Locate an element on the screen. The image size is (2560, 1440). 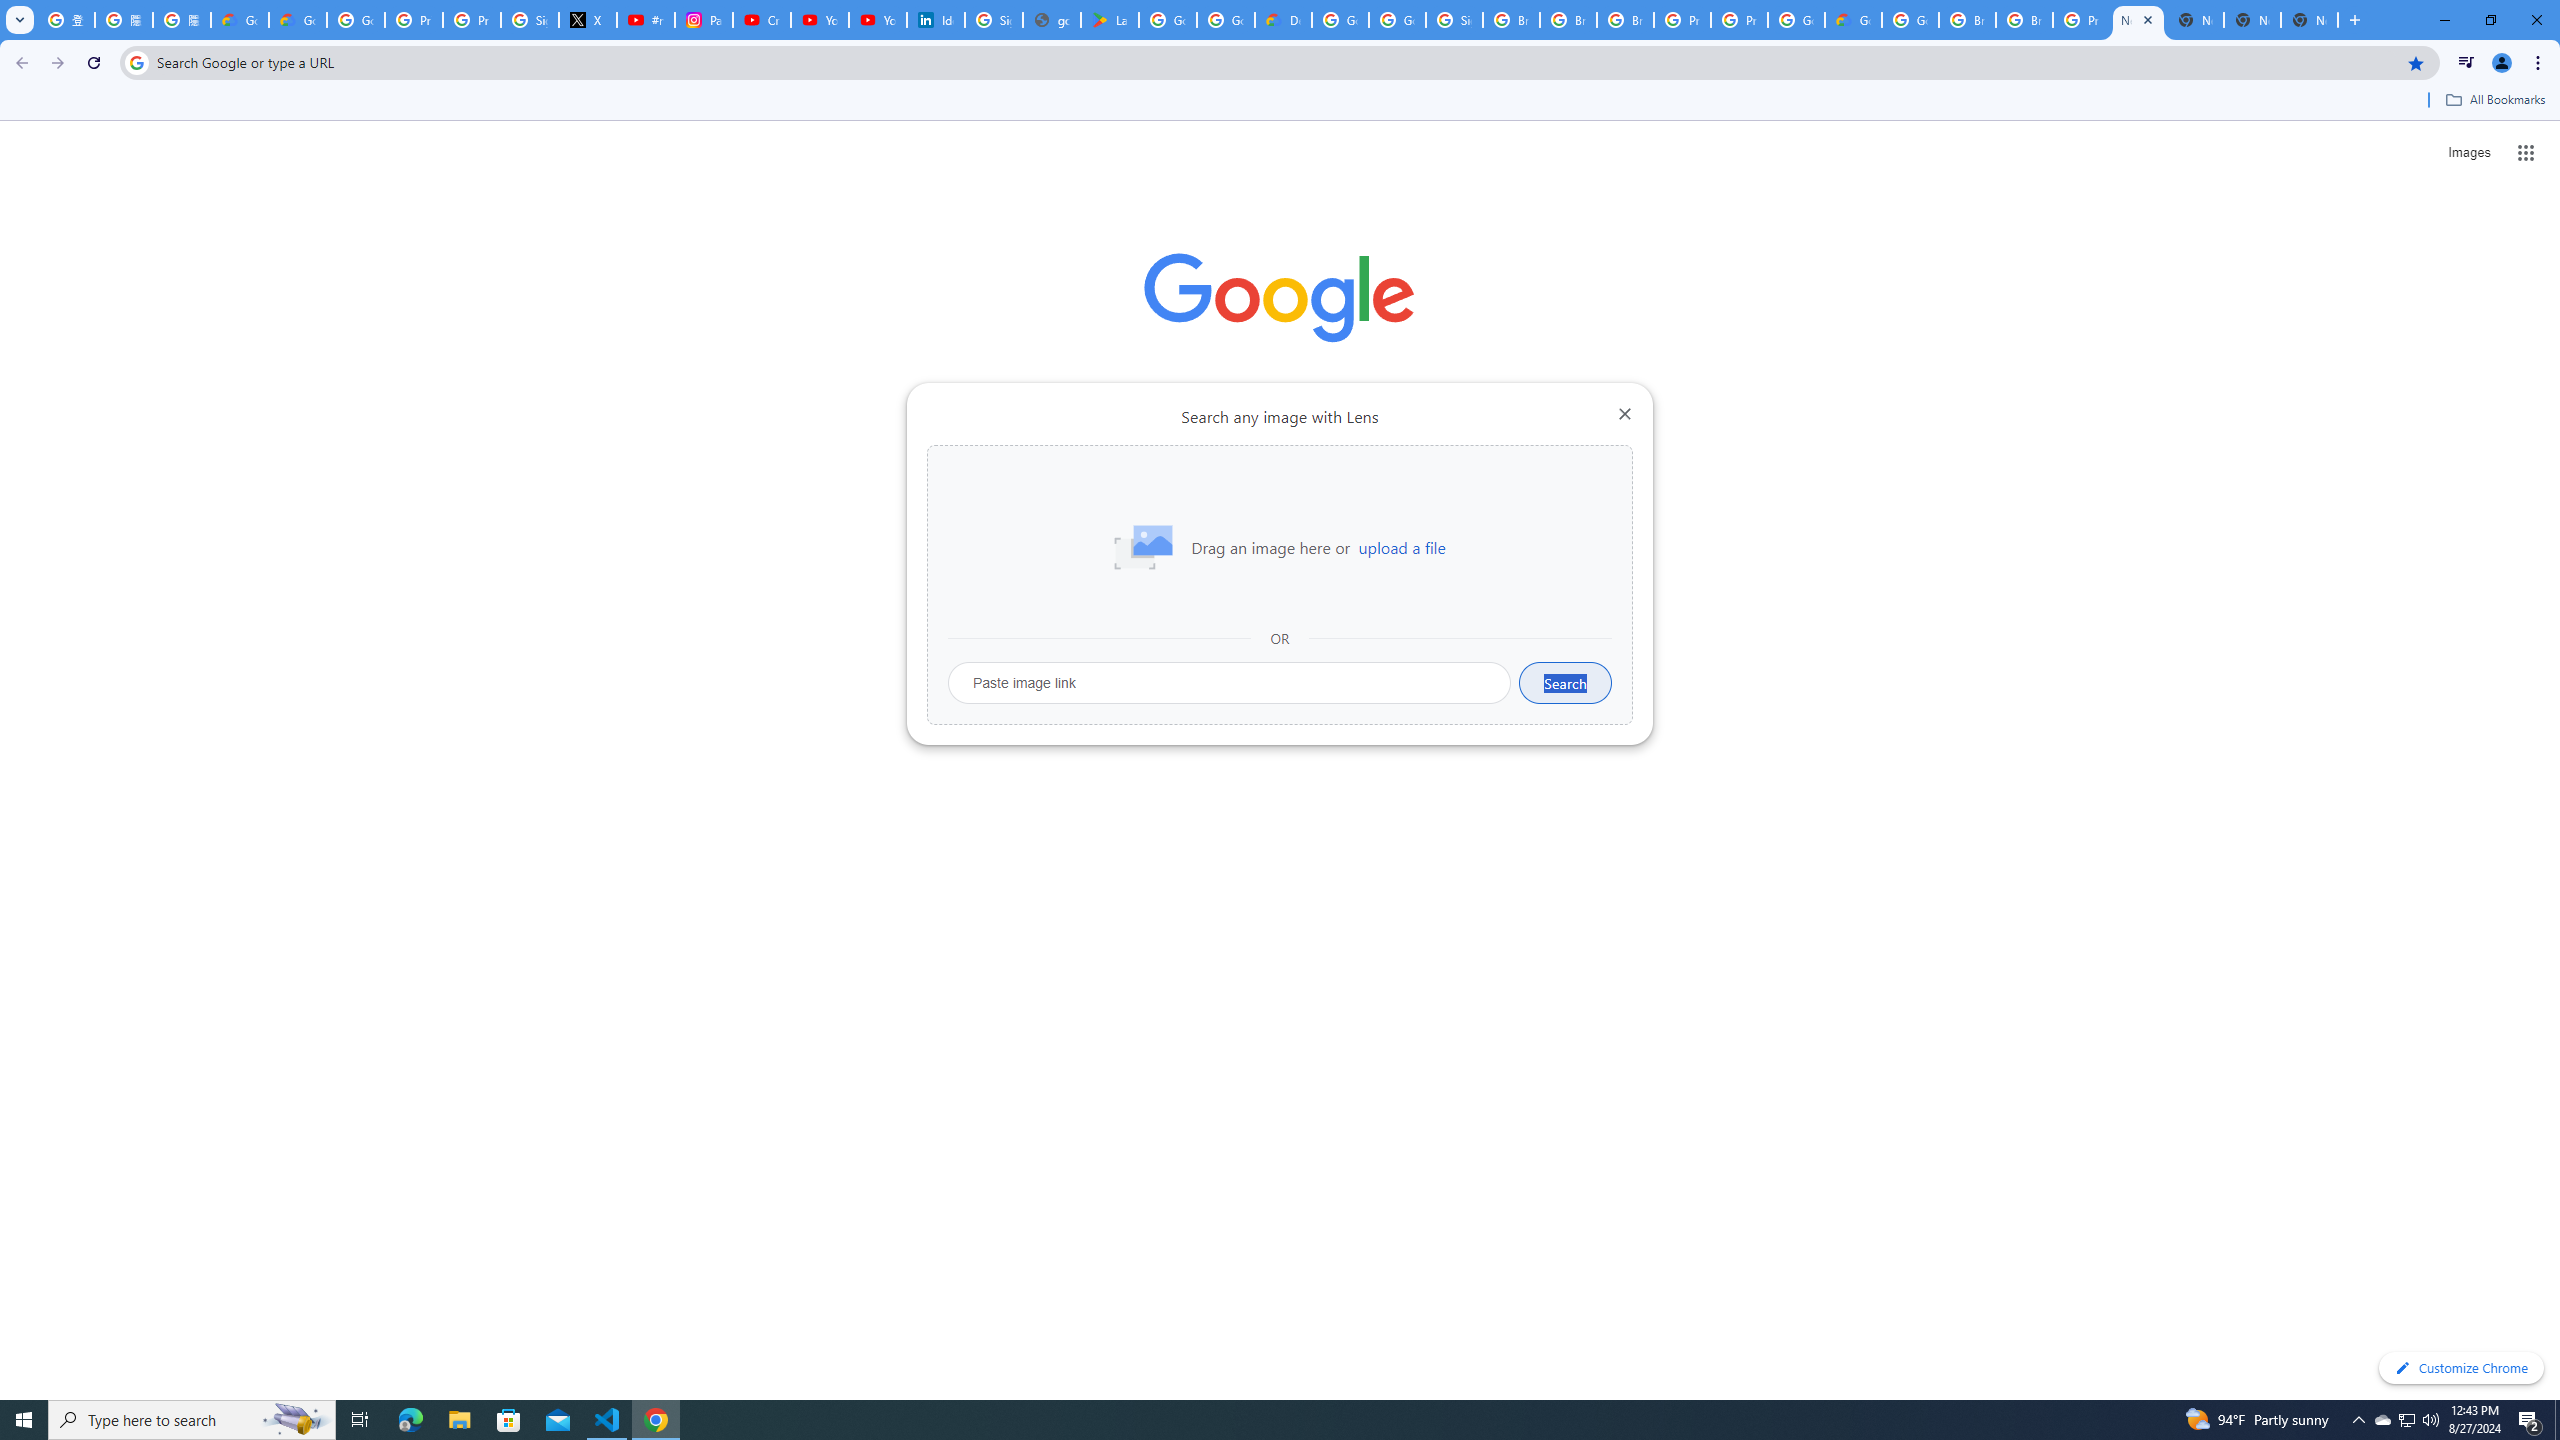
Google Cloud Privacy Notice is located at coordinates (298, 20).